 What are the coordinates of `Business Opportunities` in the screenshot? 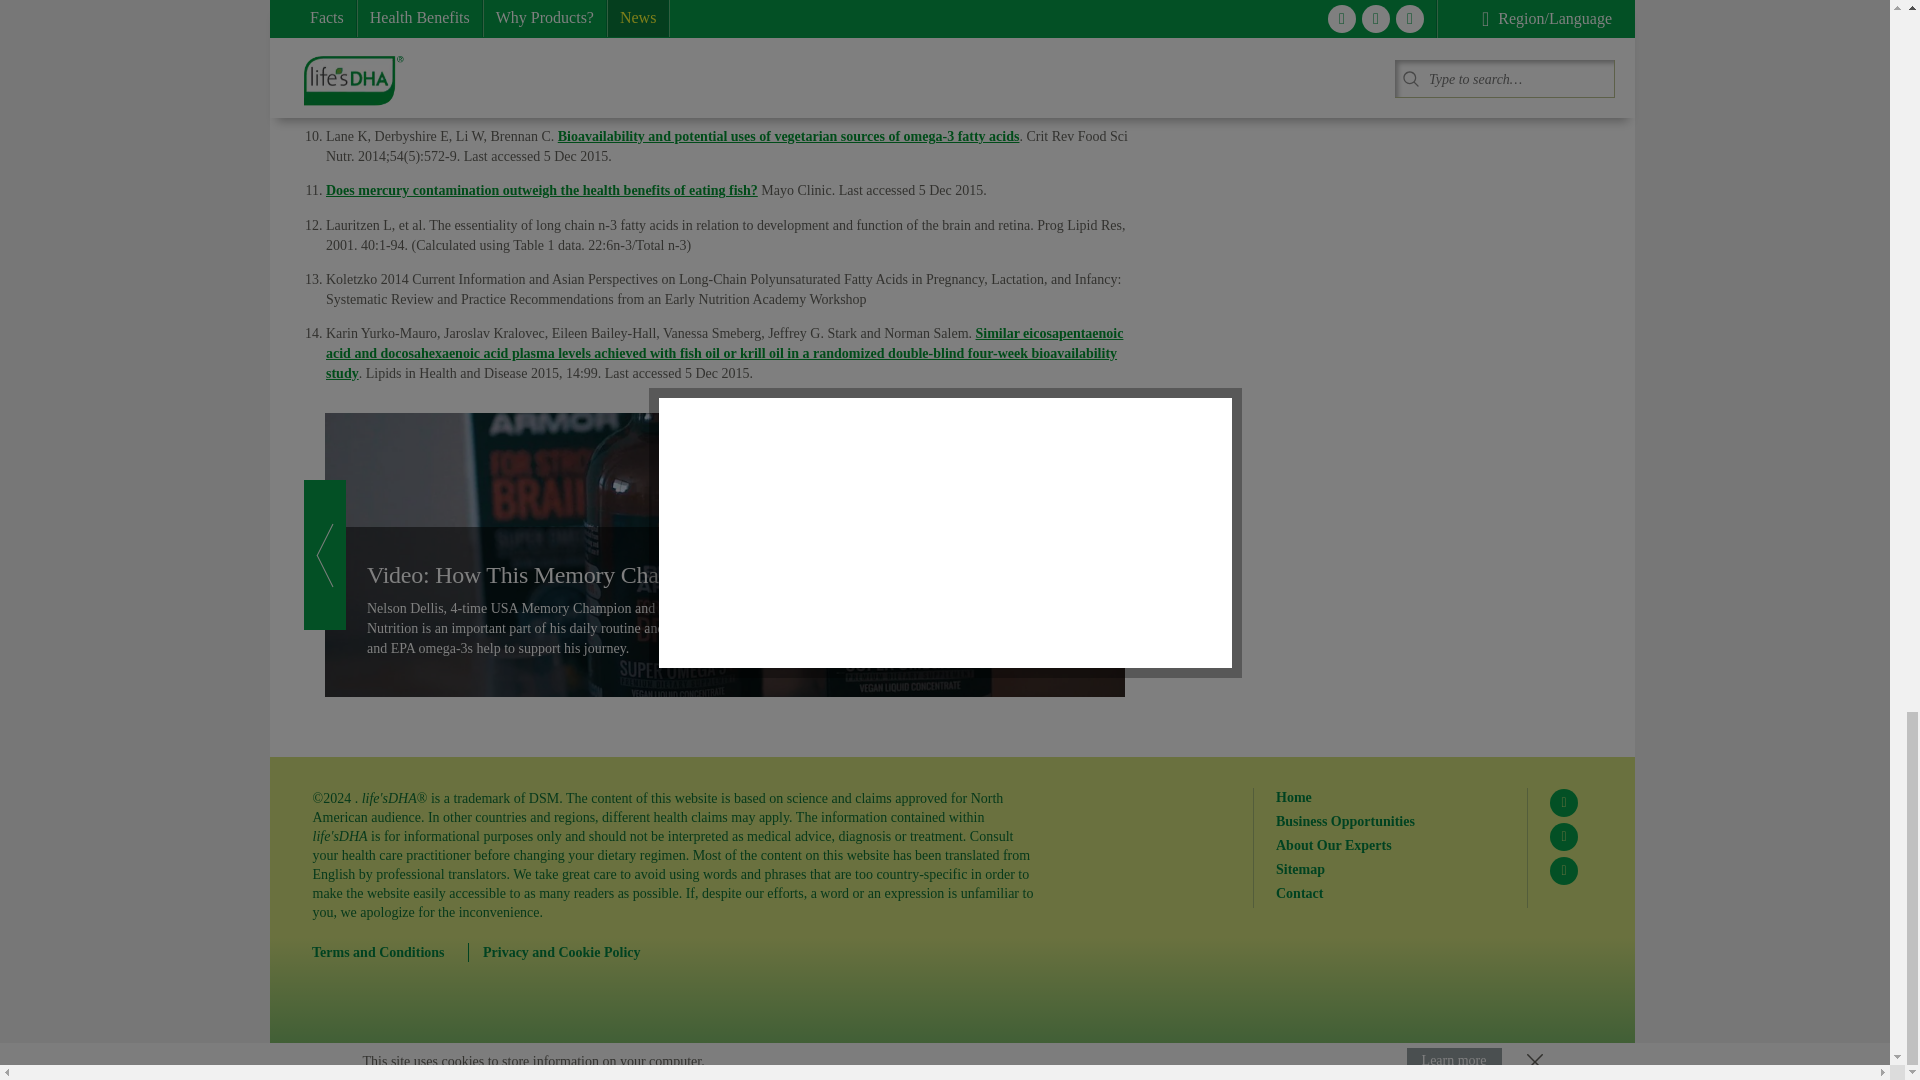 It's located at (1390, 821).